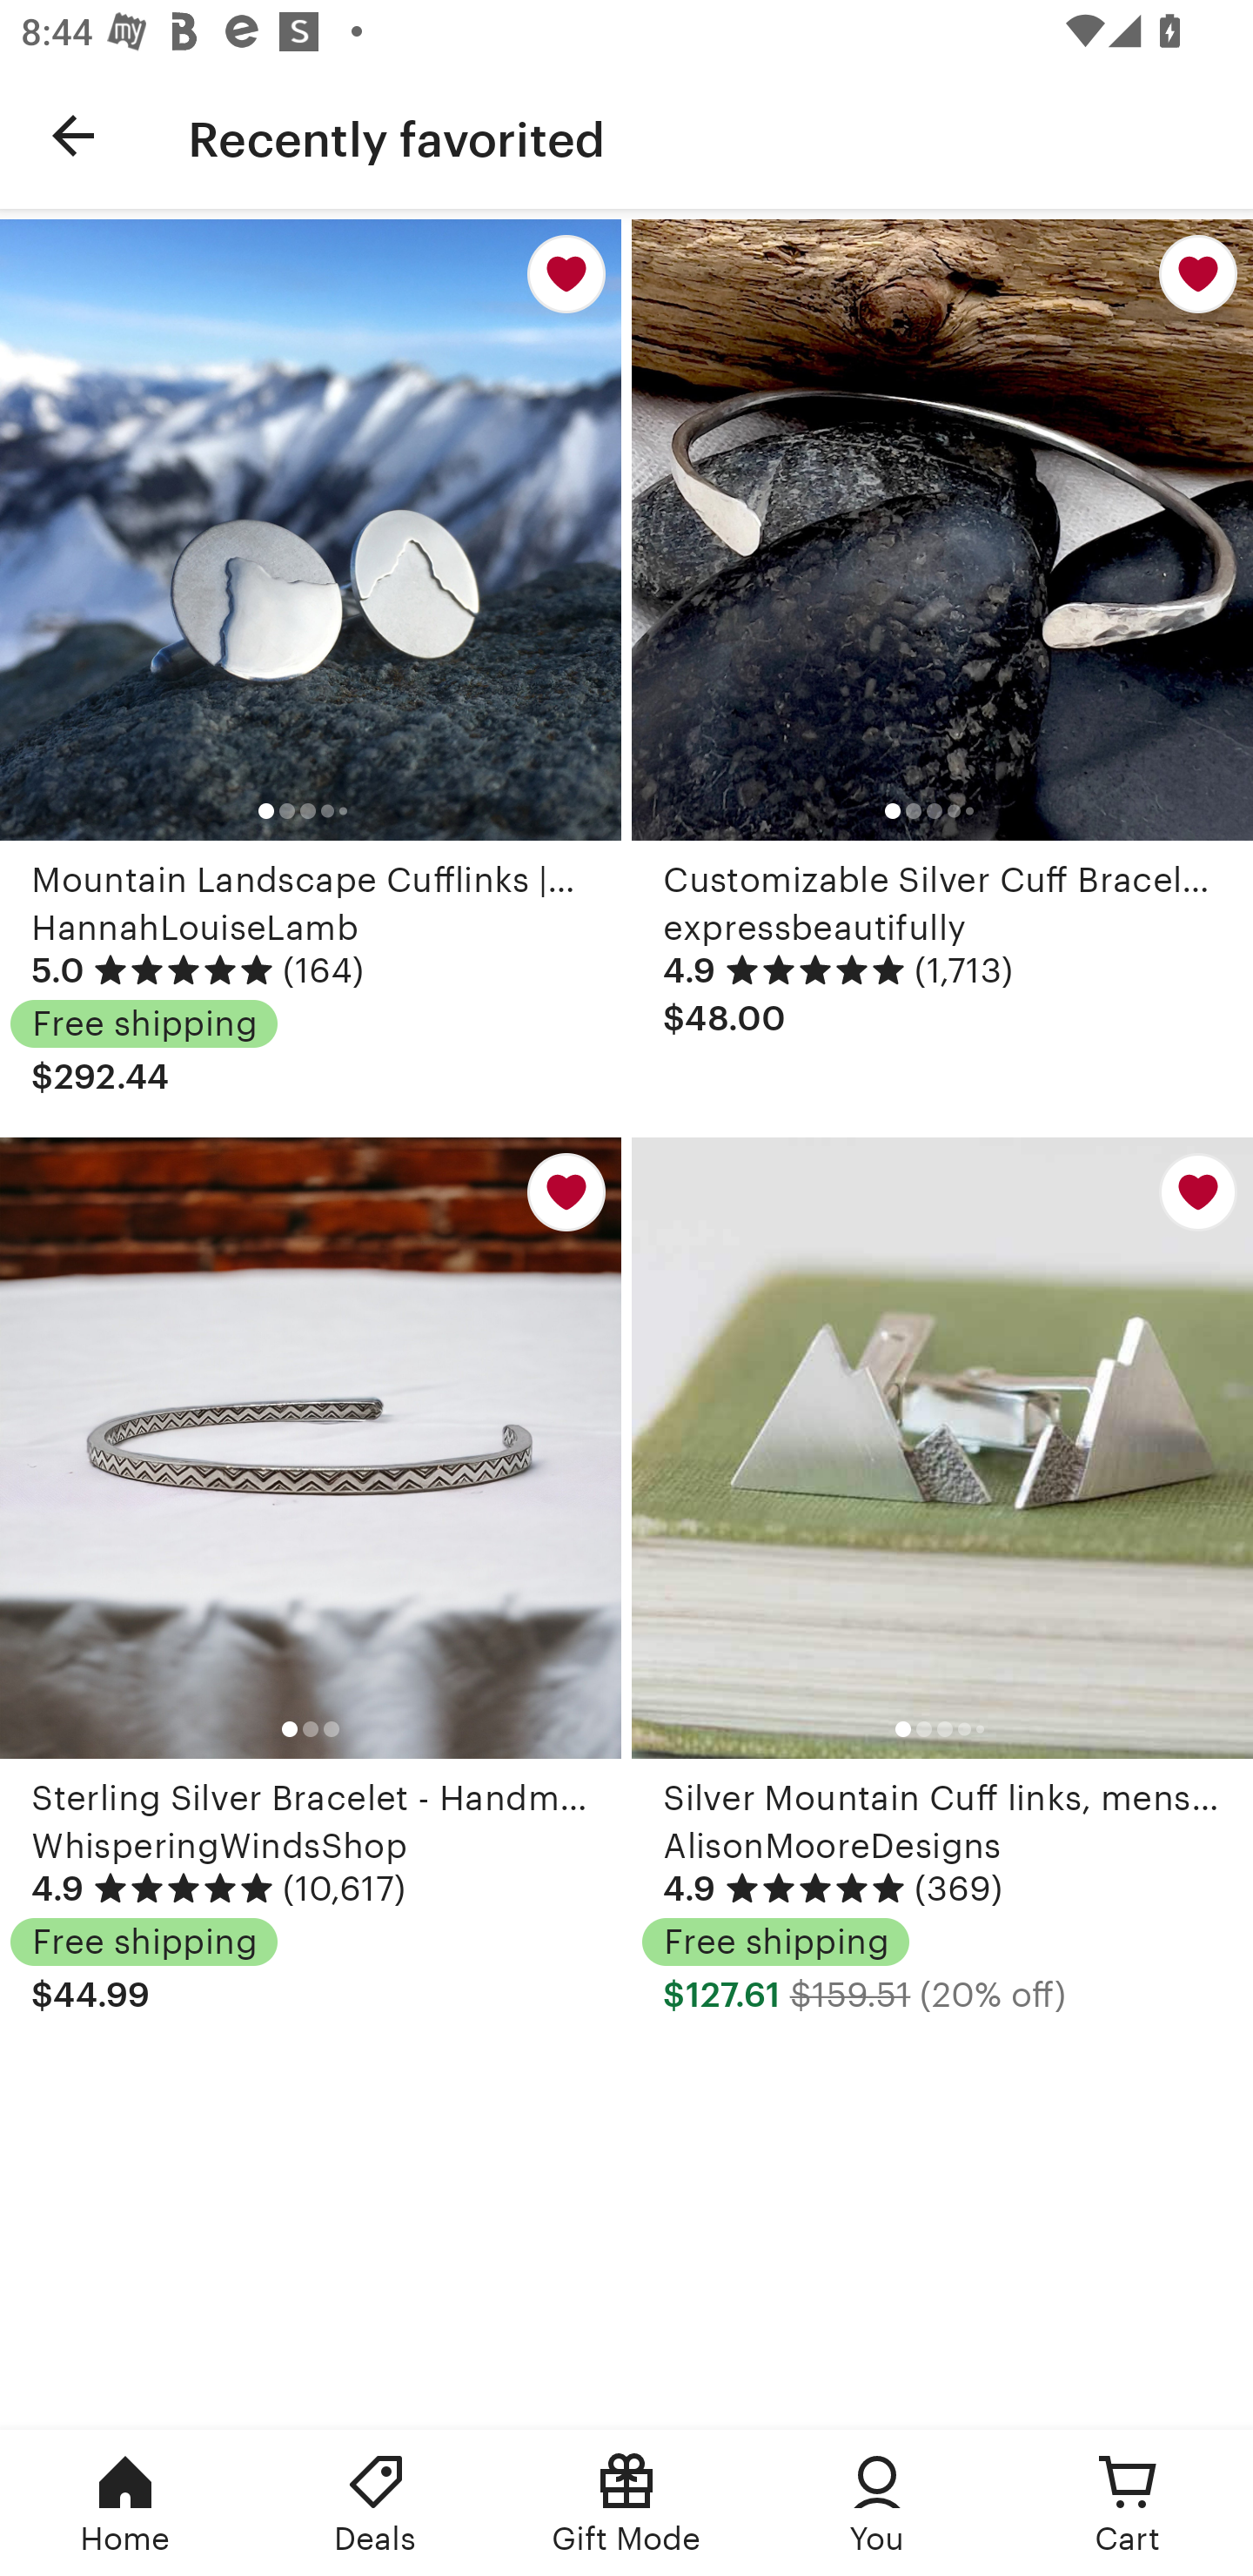 The image size is (1253, 2576). Describe the element at coordinates (73, 135) in the screenshot. I see `Navigate up` at that location.